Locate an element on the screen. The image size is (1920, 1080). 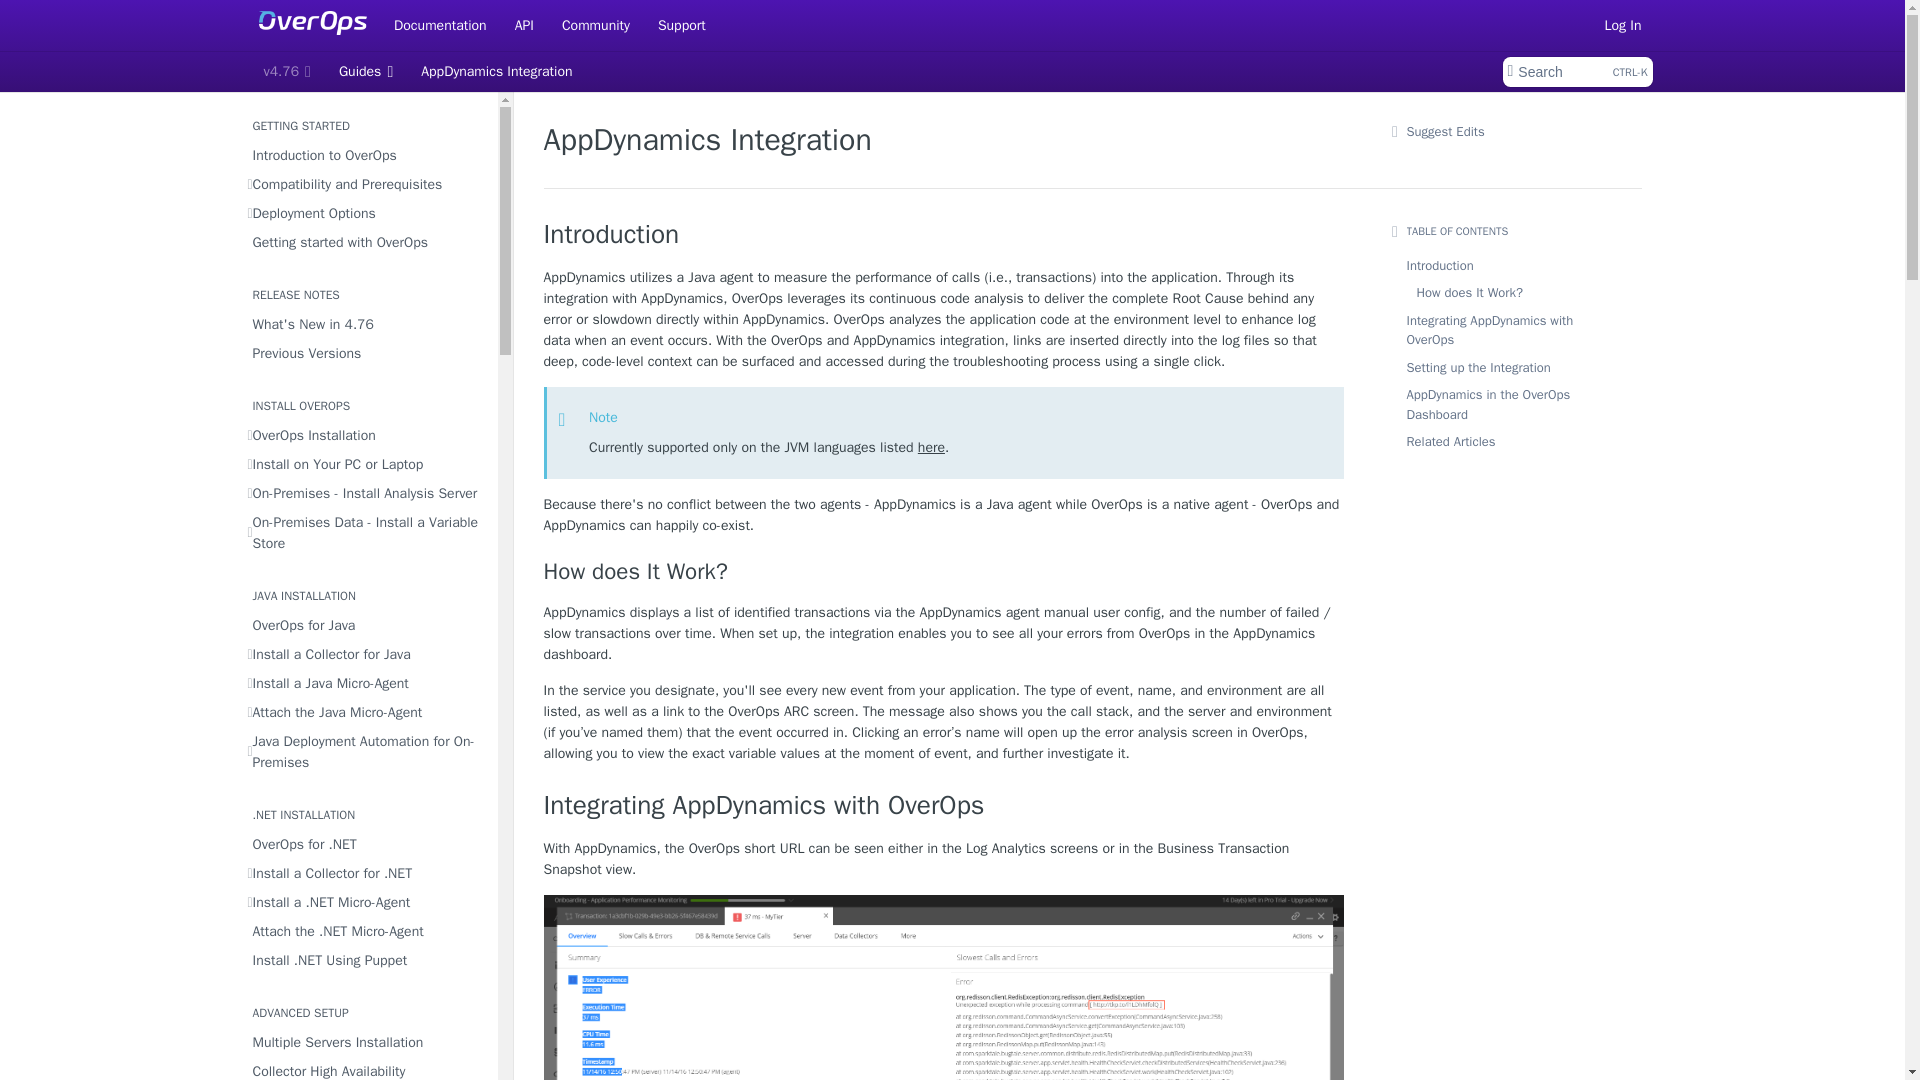
What's New in 4.76 is located at coordinates (366, 184).